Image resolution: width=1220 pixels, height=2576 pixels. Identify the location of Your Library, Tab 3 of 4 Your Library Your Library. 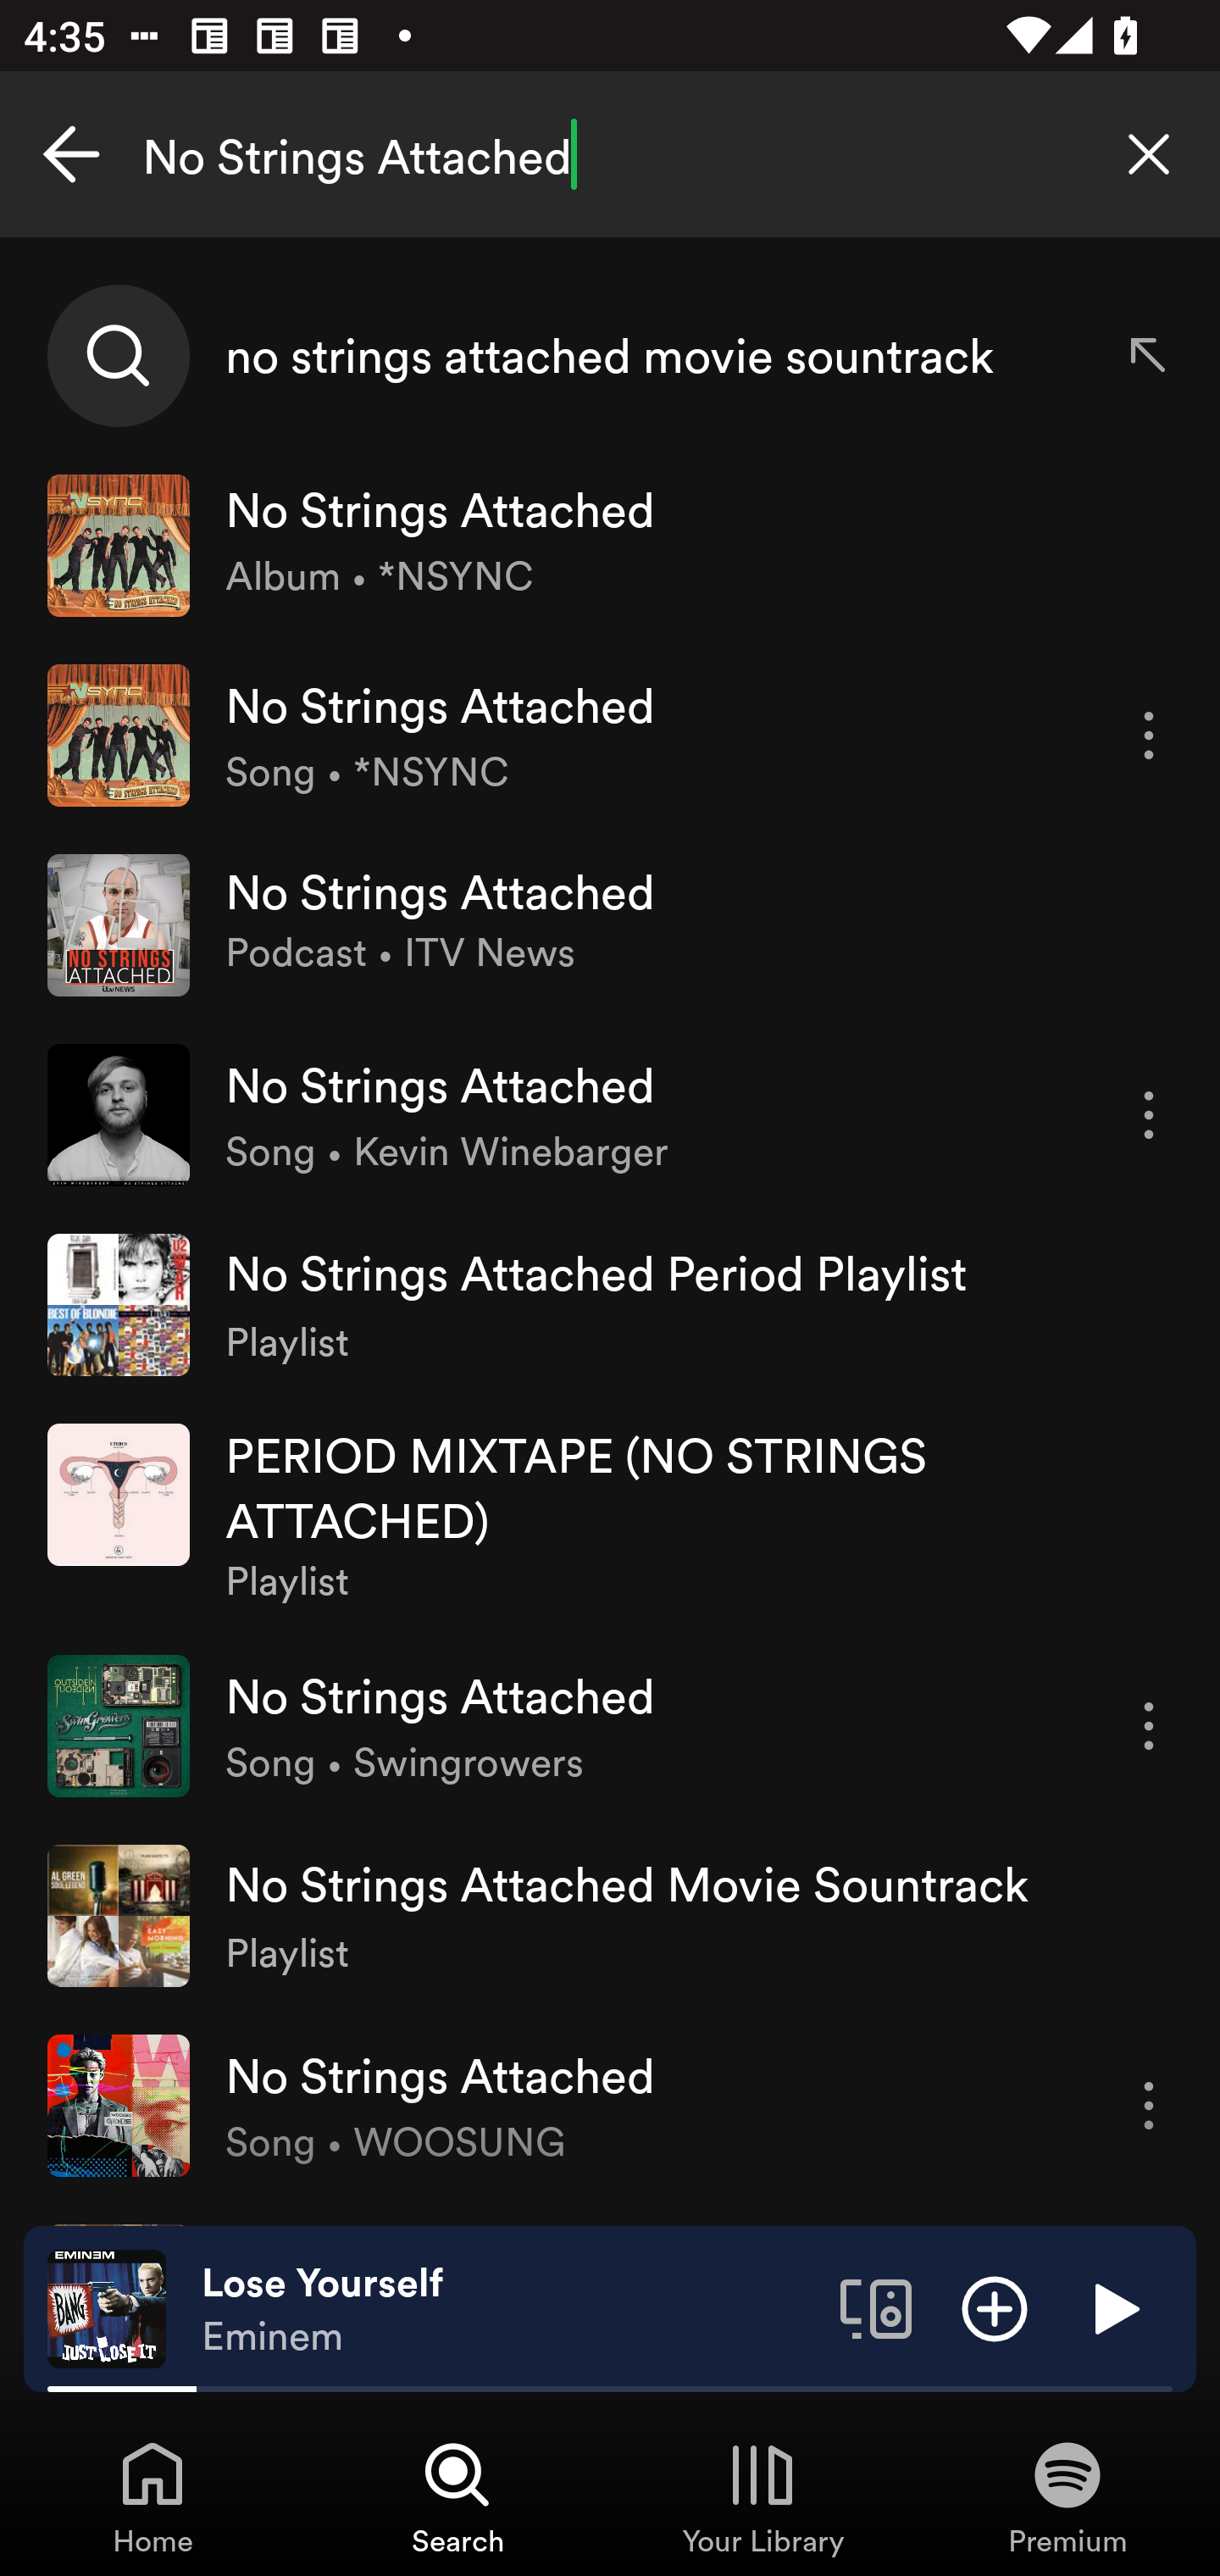
(762, 2496).